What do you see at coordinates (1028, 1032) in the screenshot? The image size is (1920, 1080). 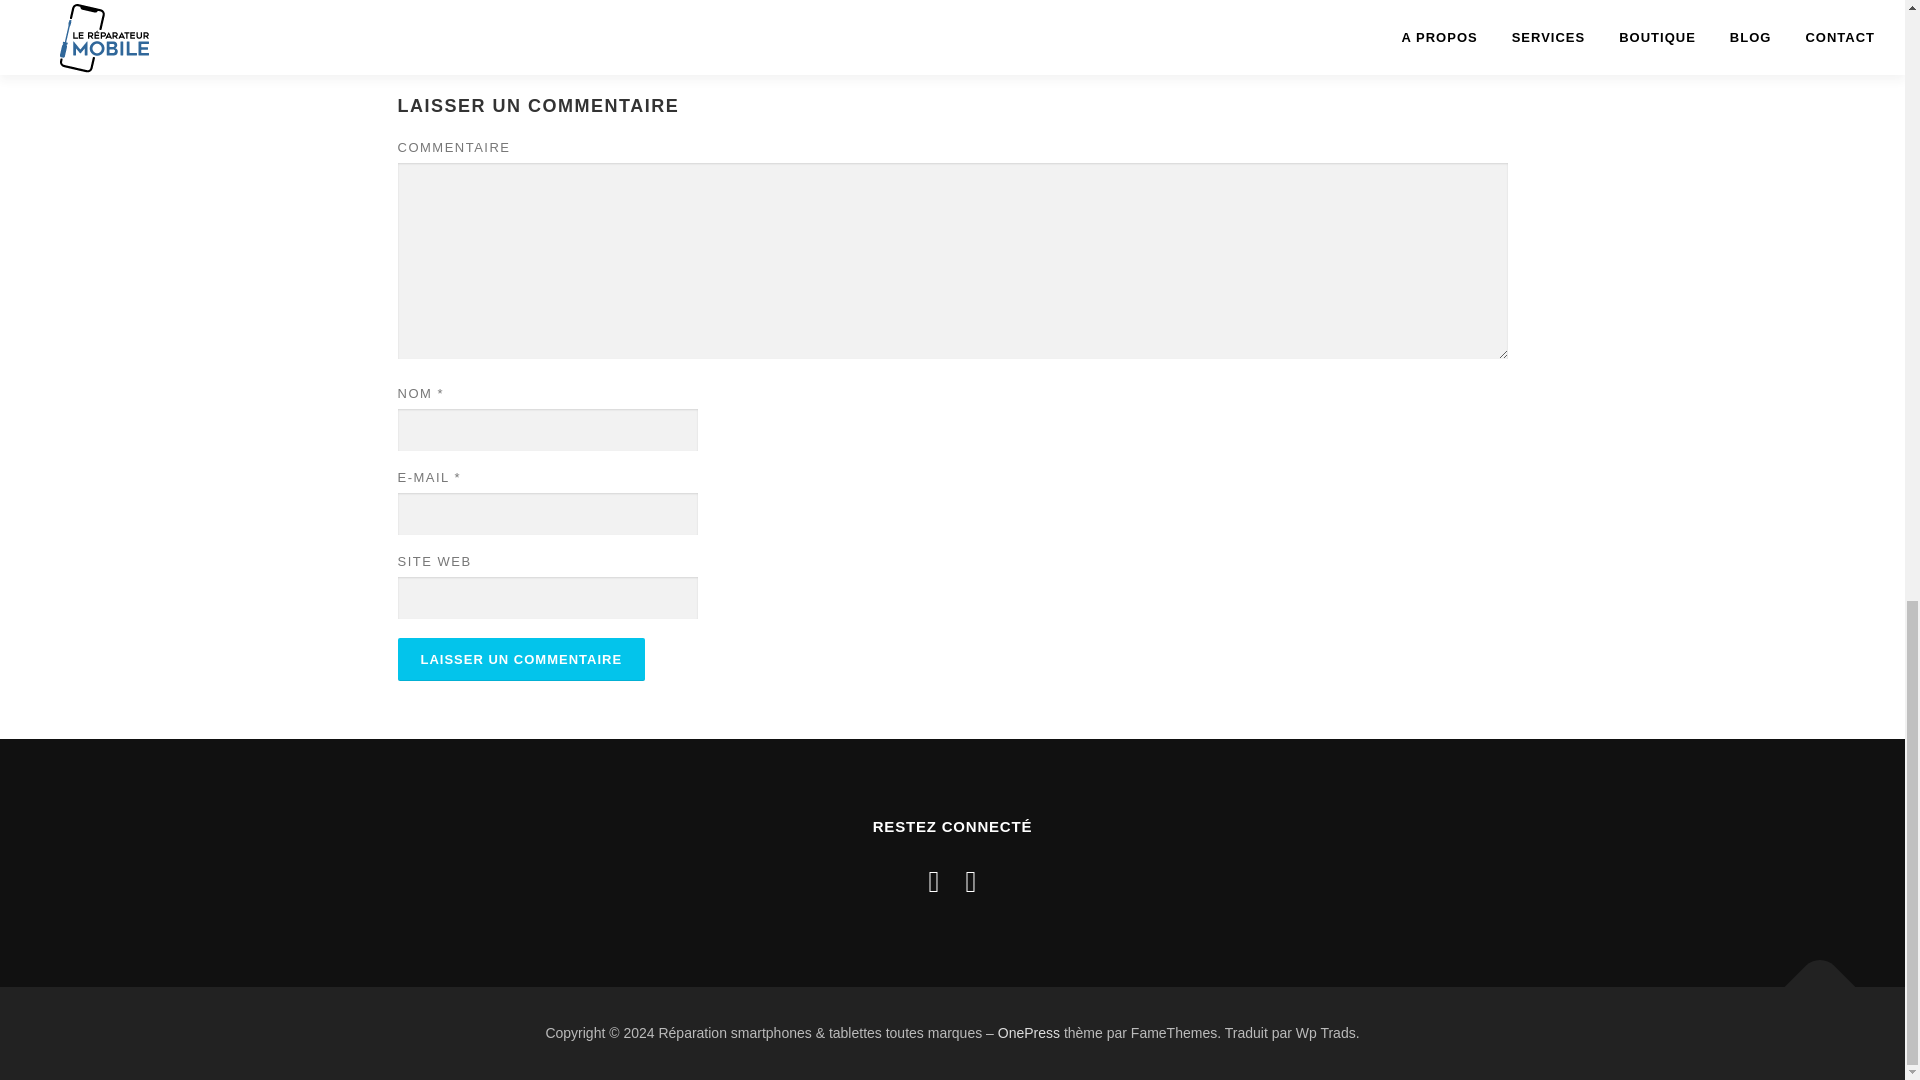 I see `OnePress` at bounding box center [1028, 1032].